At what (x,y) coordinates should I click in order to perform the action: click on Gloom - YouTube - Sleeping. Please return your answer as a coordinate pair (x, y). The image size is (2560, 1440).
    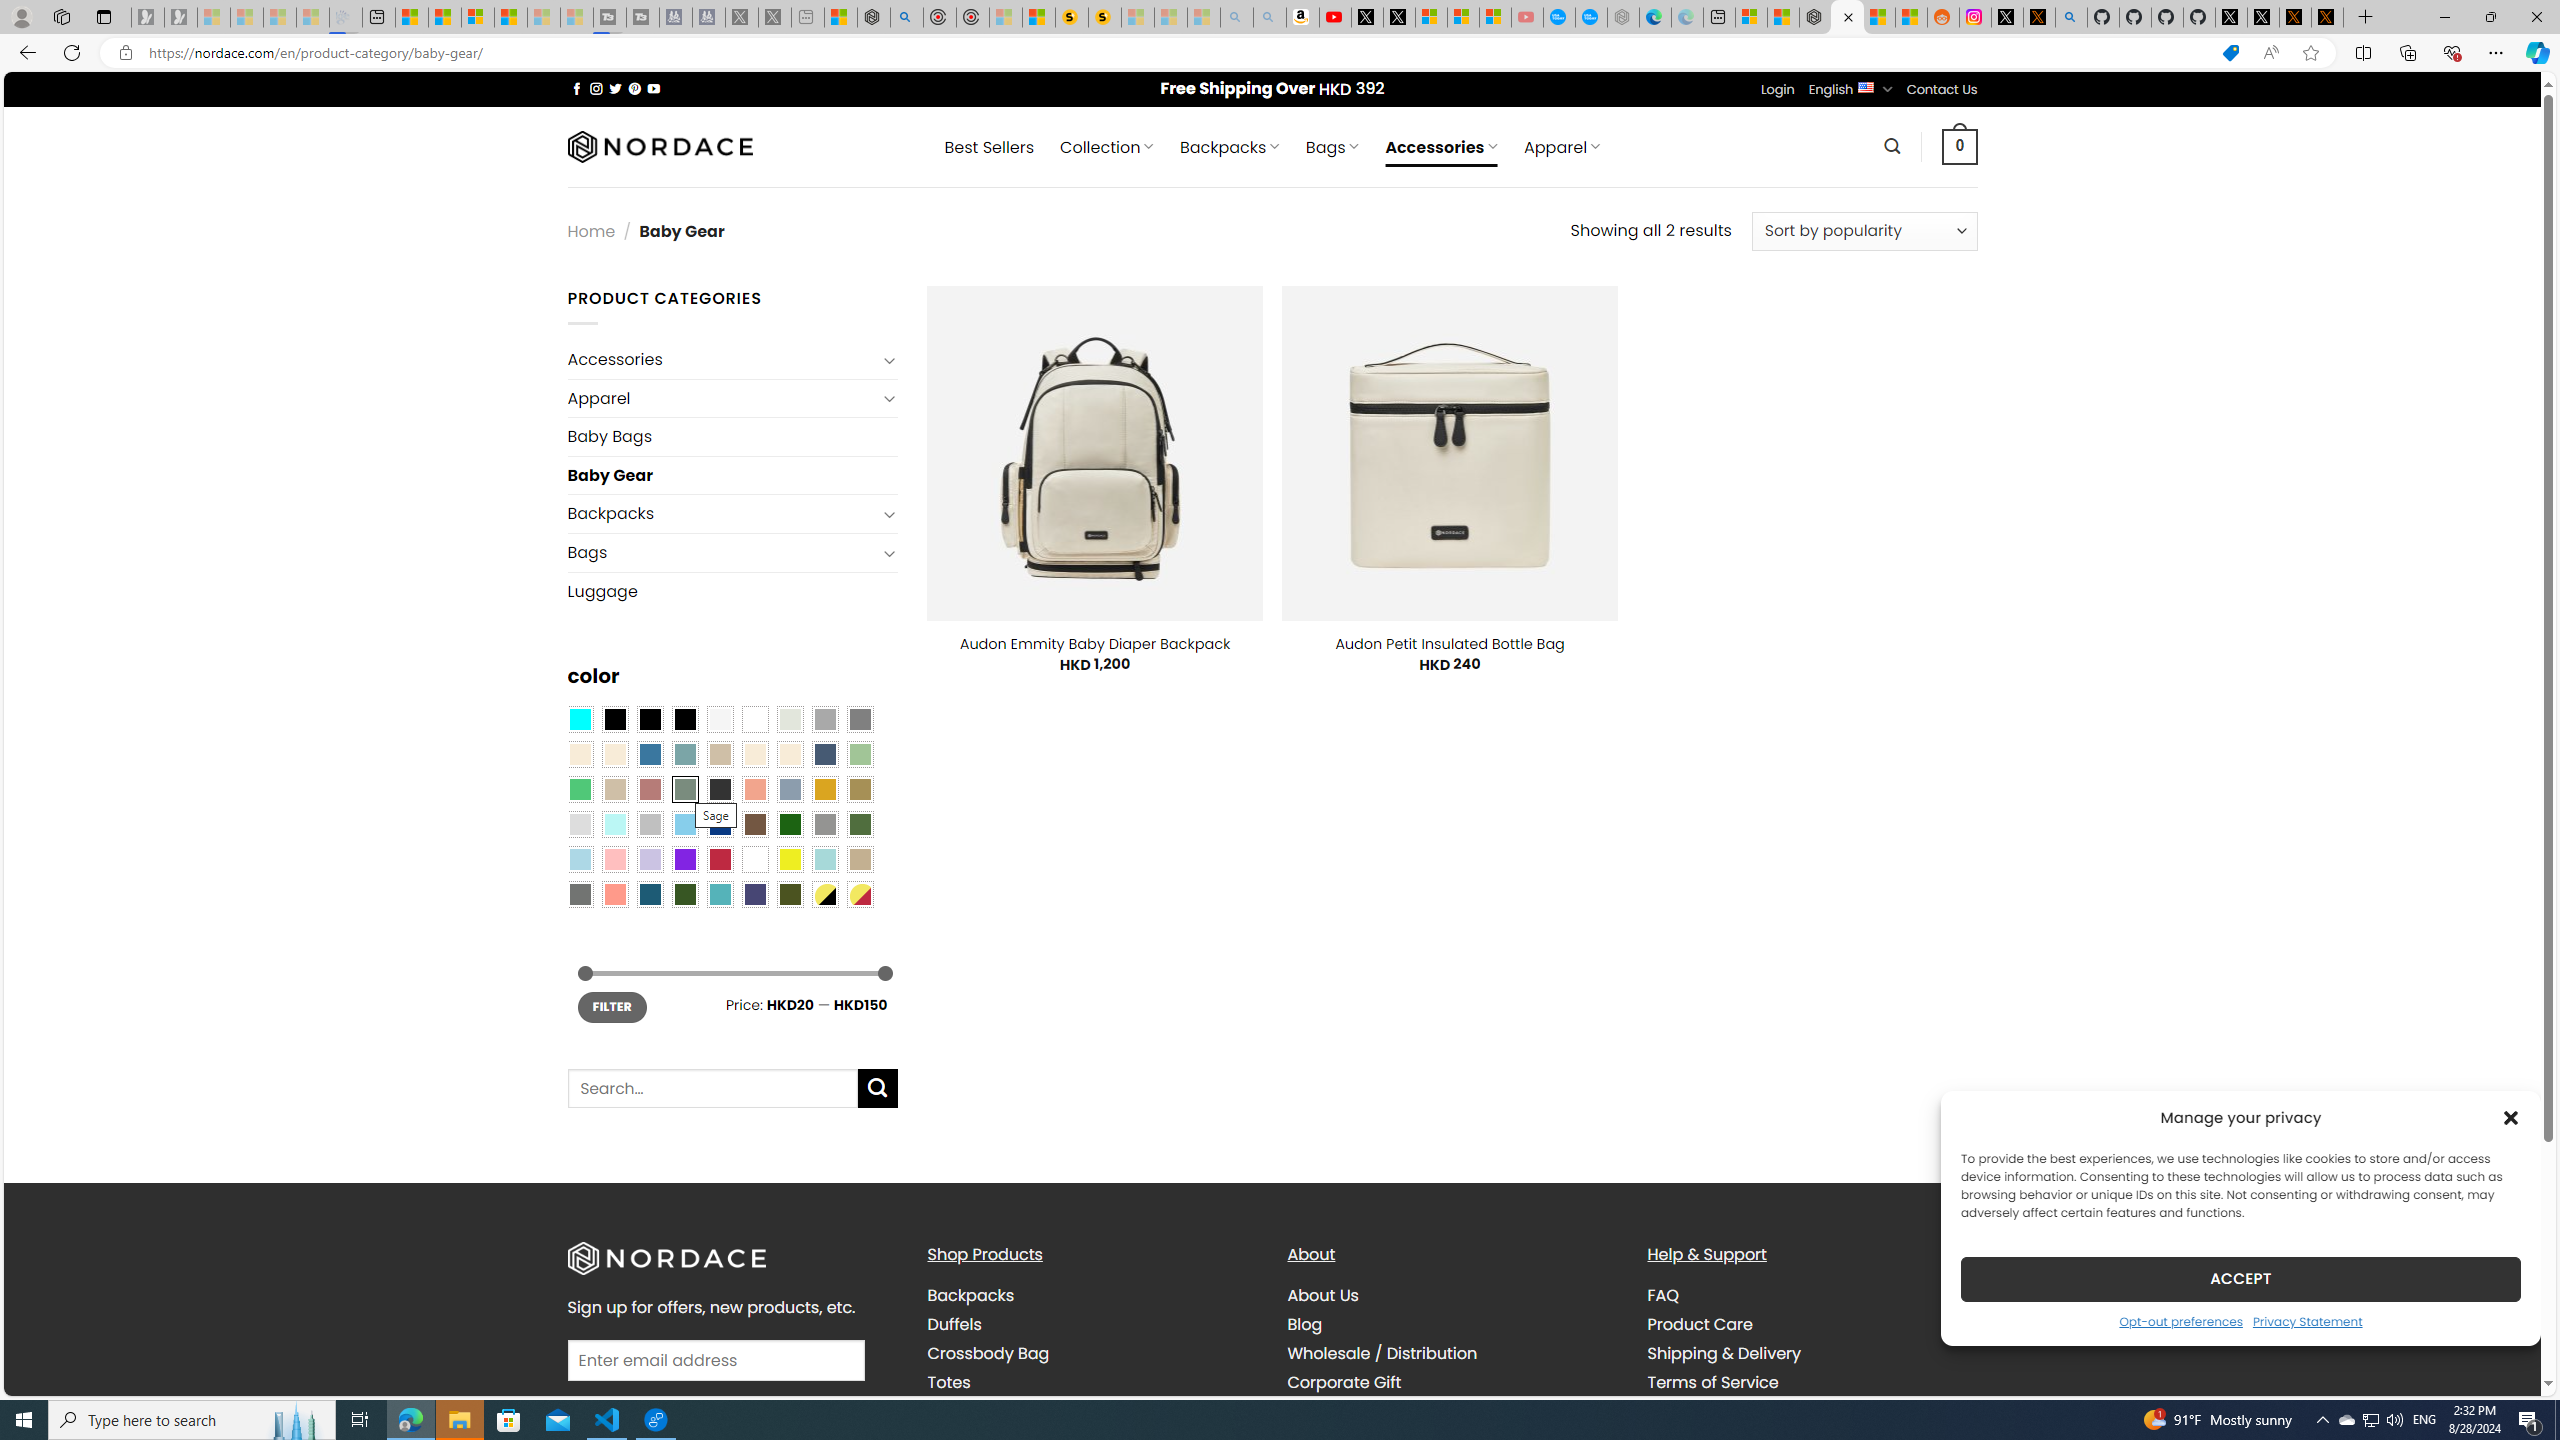
    Looking at the image, I should click on (1526, 17).